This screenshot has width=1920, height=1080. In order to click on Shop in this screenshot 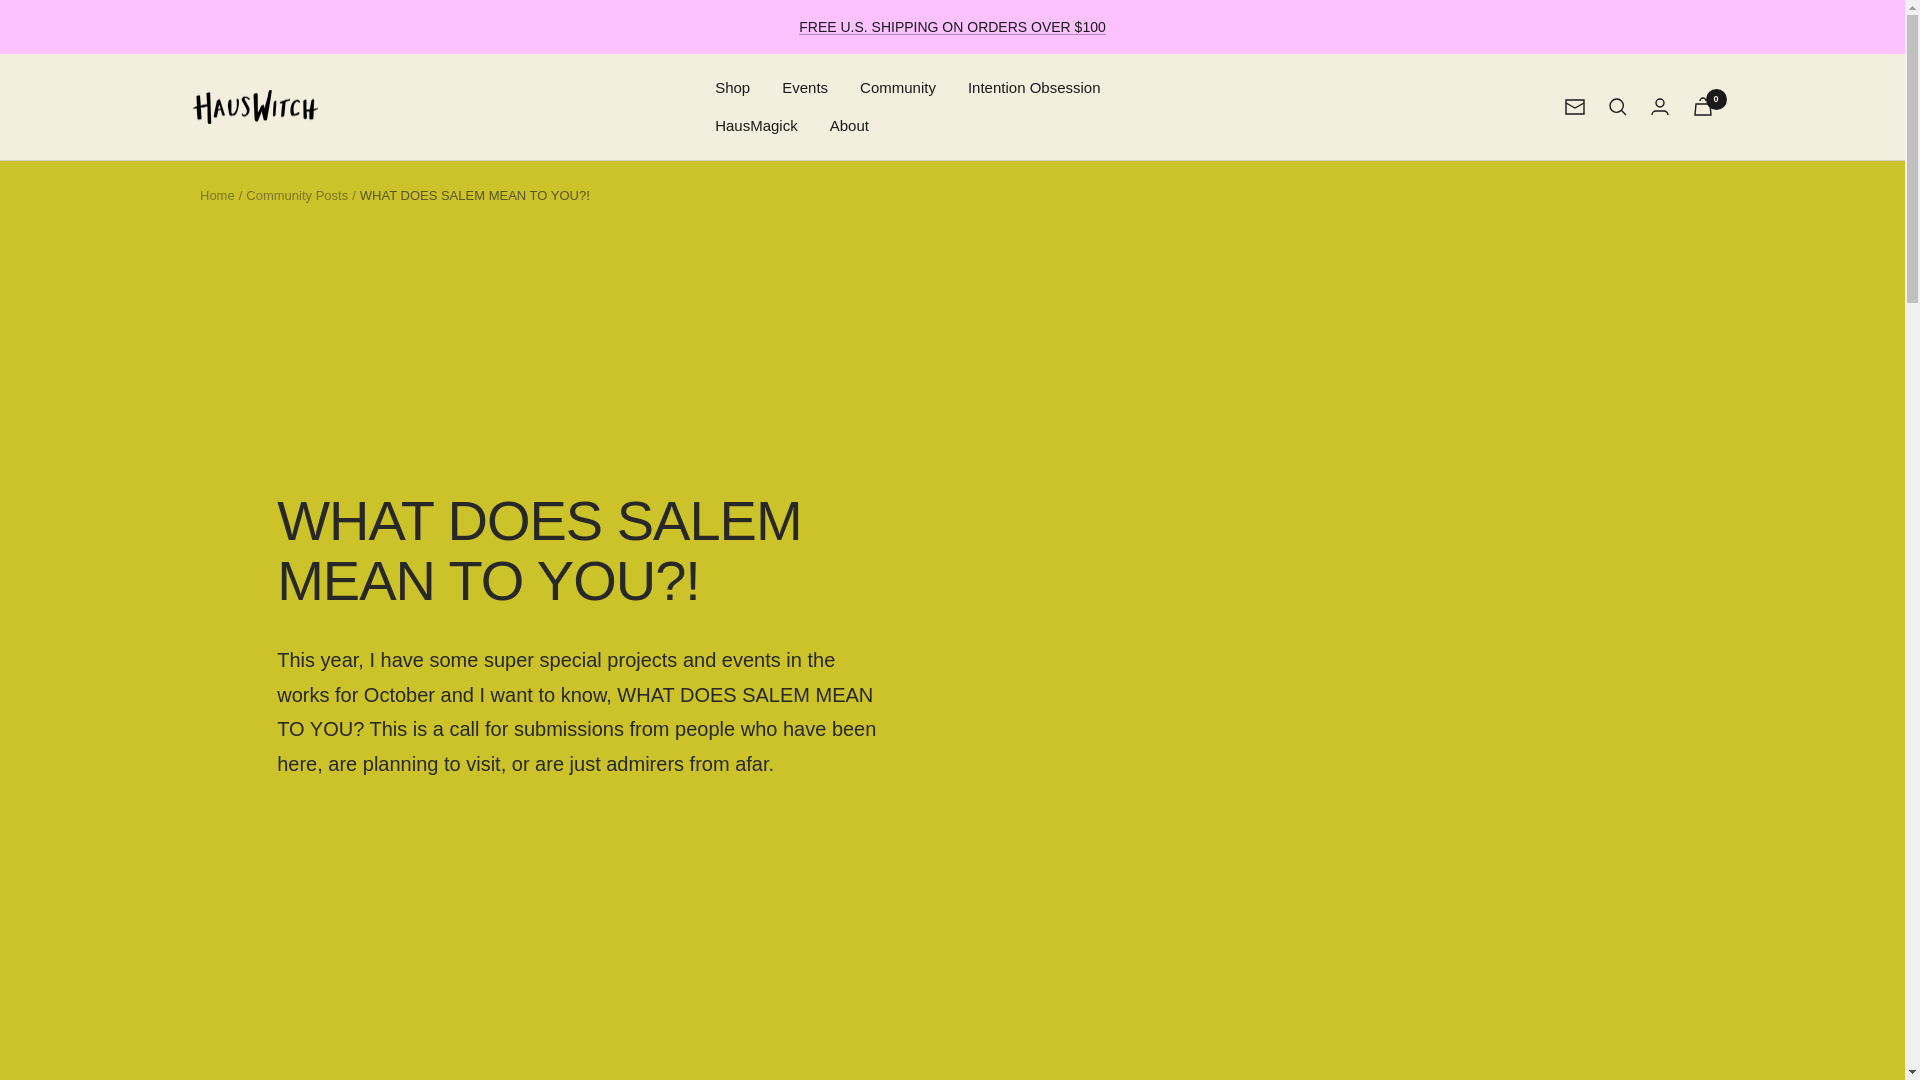, I will do `click(732, 88)`.